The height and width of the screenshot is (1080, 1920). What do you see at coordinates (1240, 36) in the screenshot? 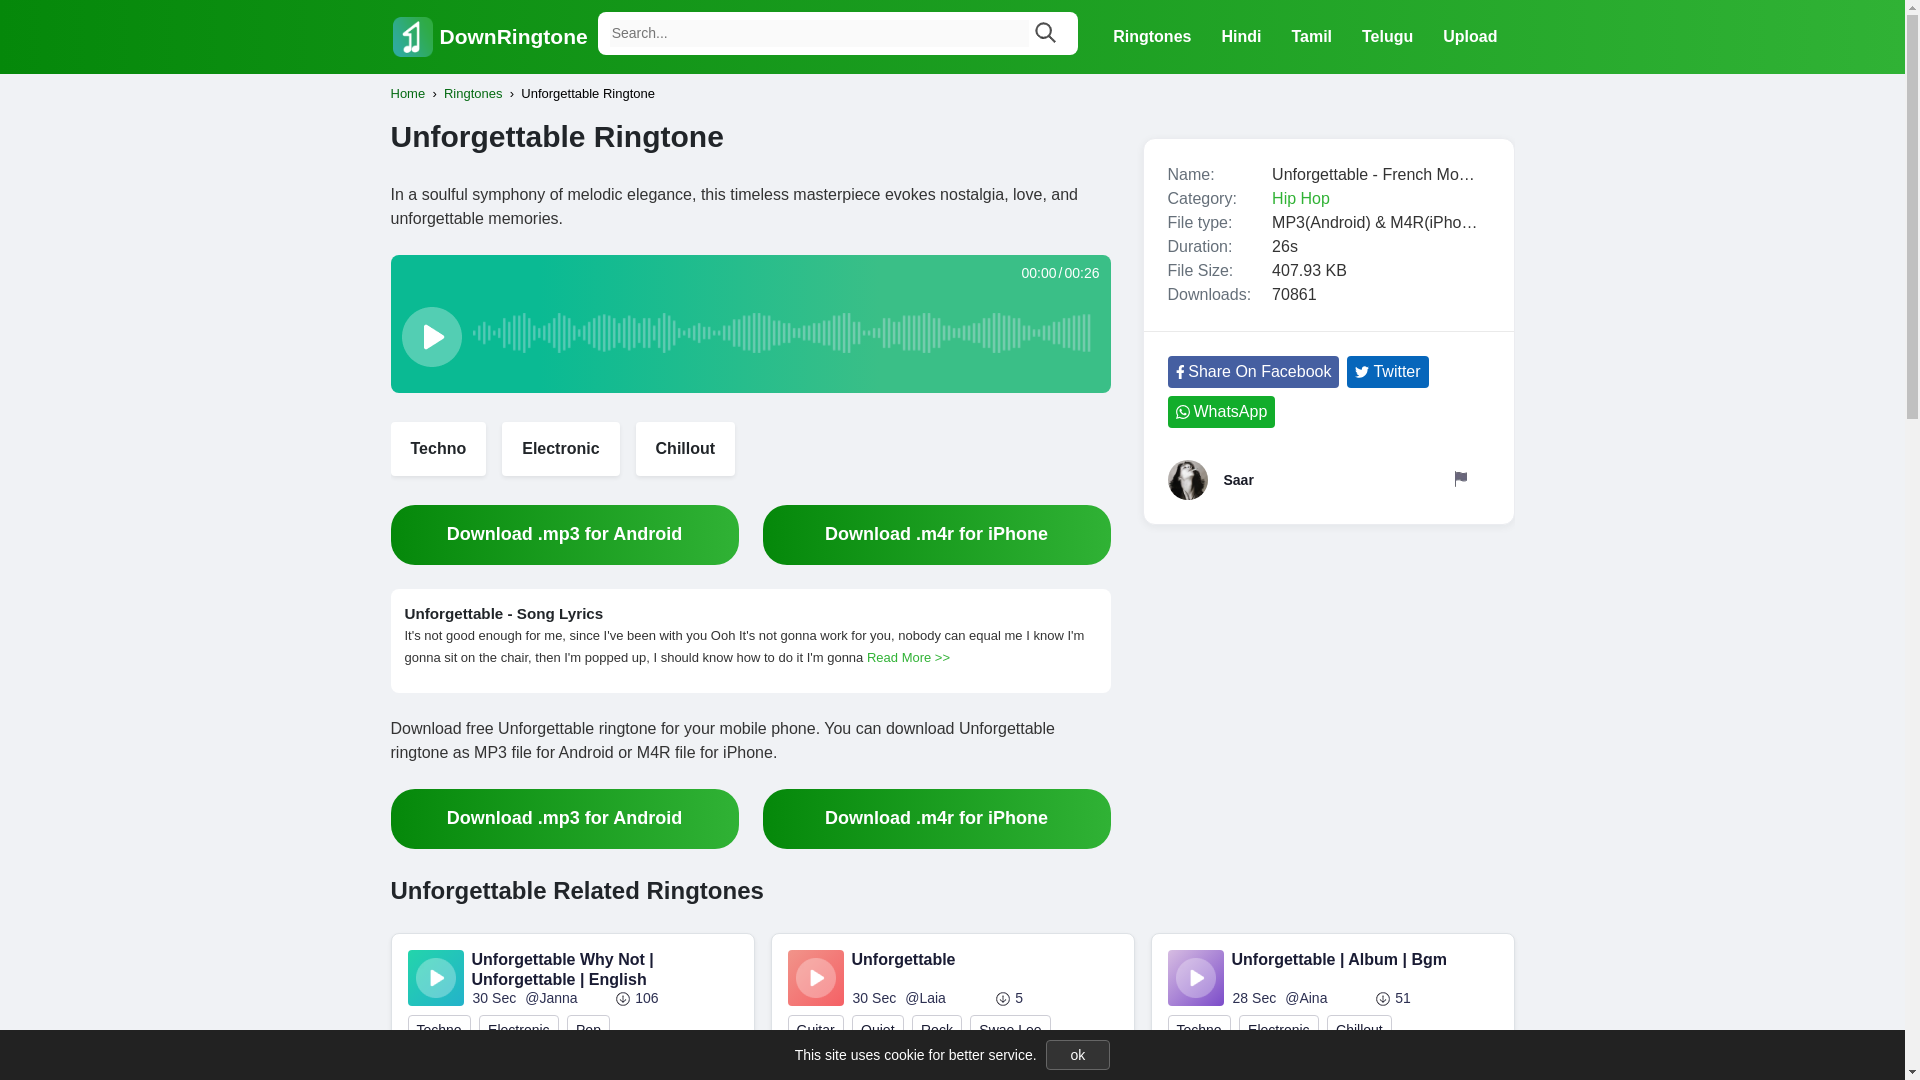
I see `Hindi` at bounding box center [1240, 36].